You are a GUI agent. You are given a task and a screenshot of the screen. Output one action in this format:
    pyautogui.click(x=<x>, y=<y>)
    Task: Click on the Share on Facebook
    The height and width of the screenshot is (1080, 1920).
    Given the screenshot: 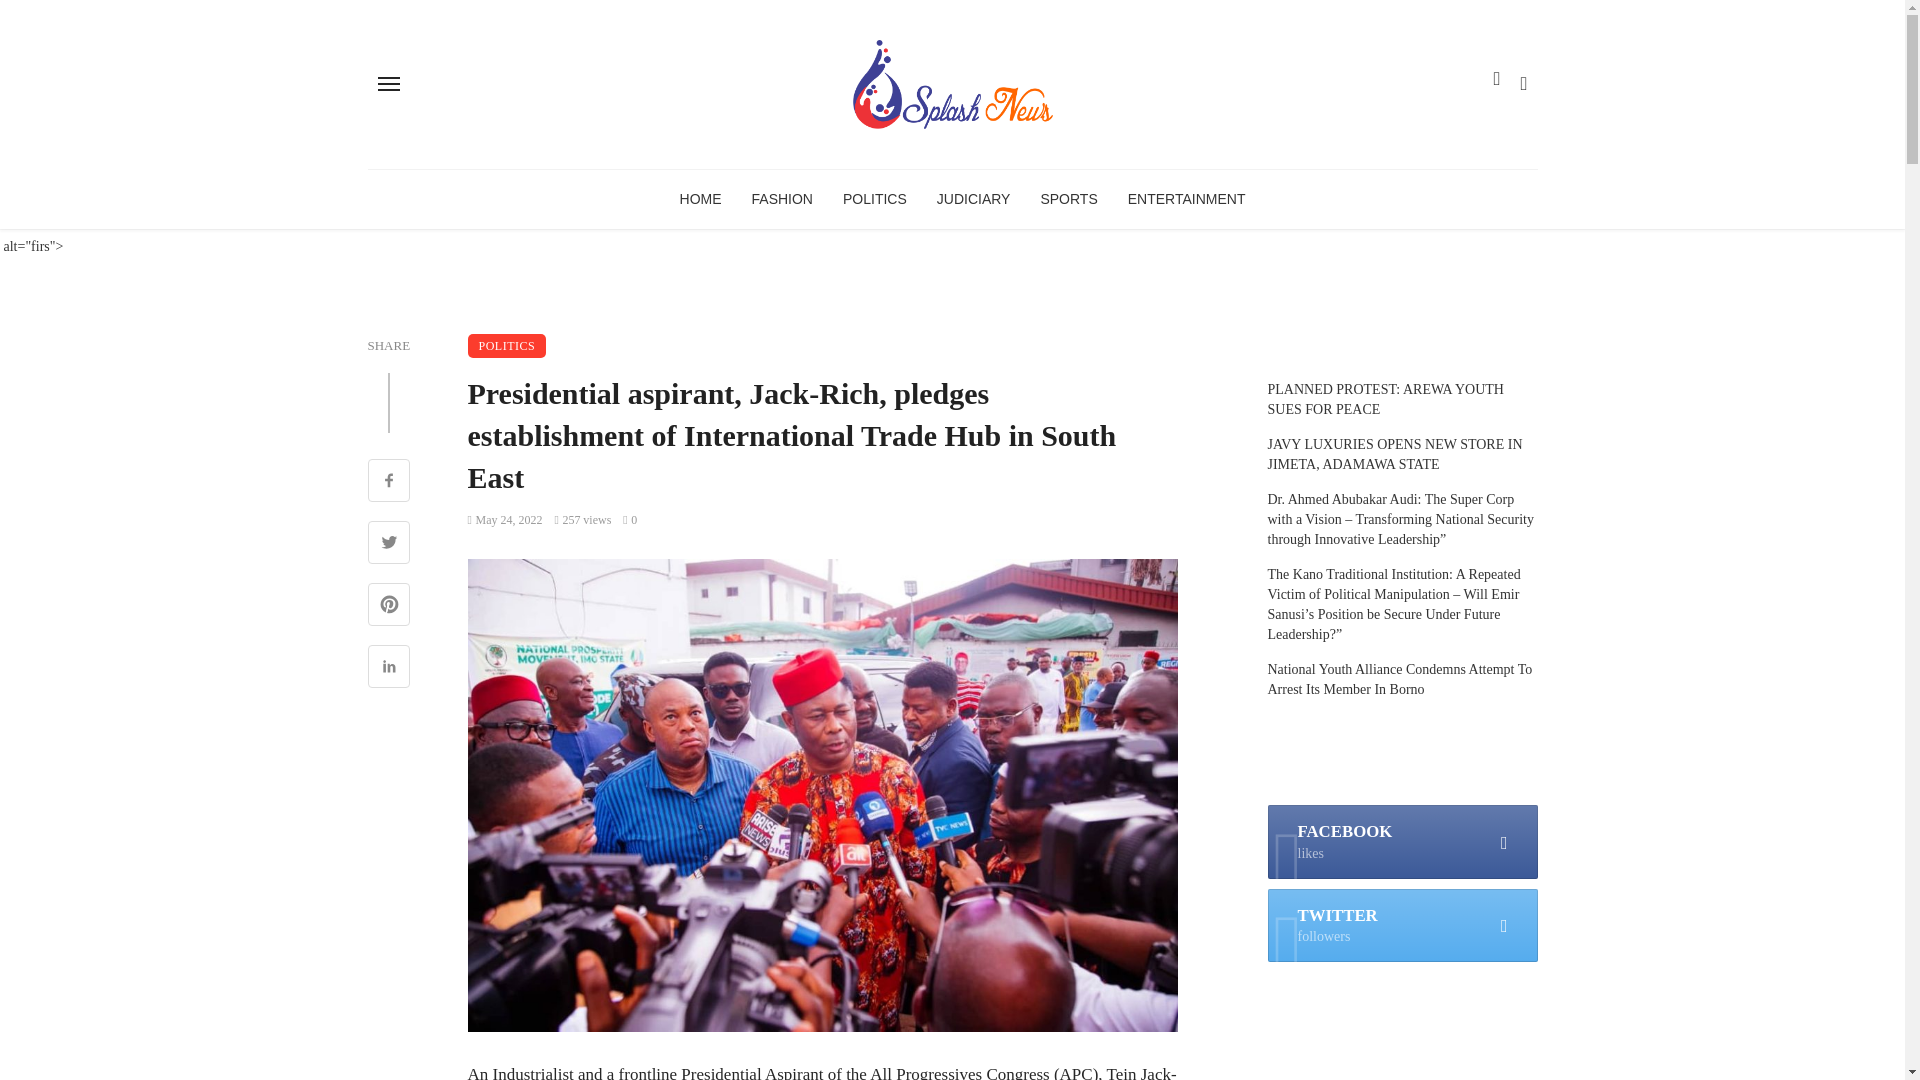 What is the action you would take?
    pyautogui.click(x=389, y=482)
    